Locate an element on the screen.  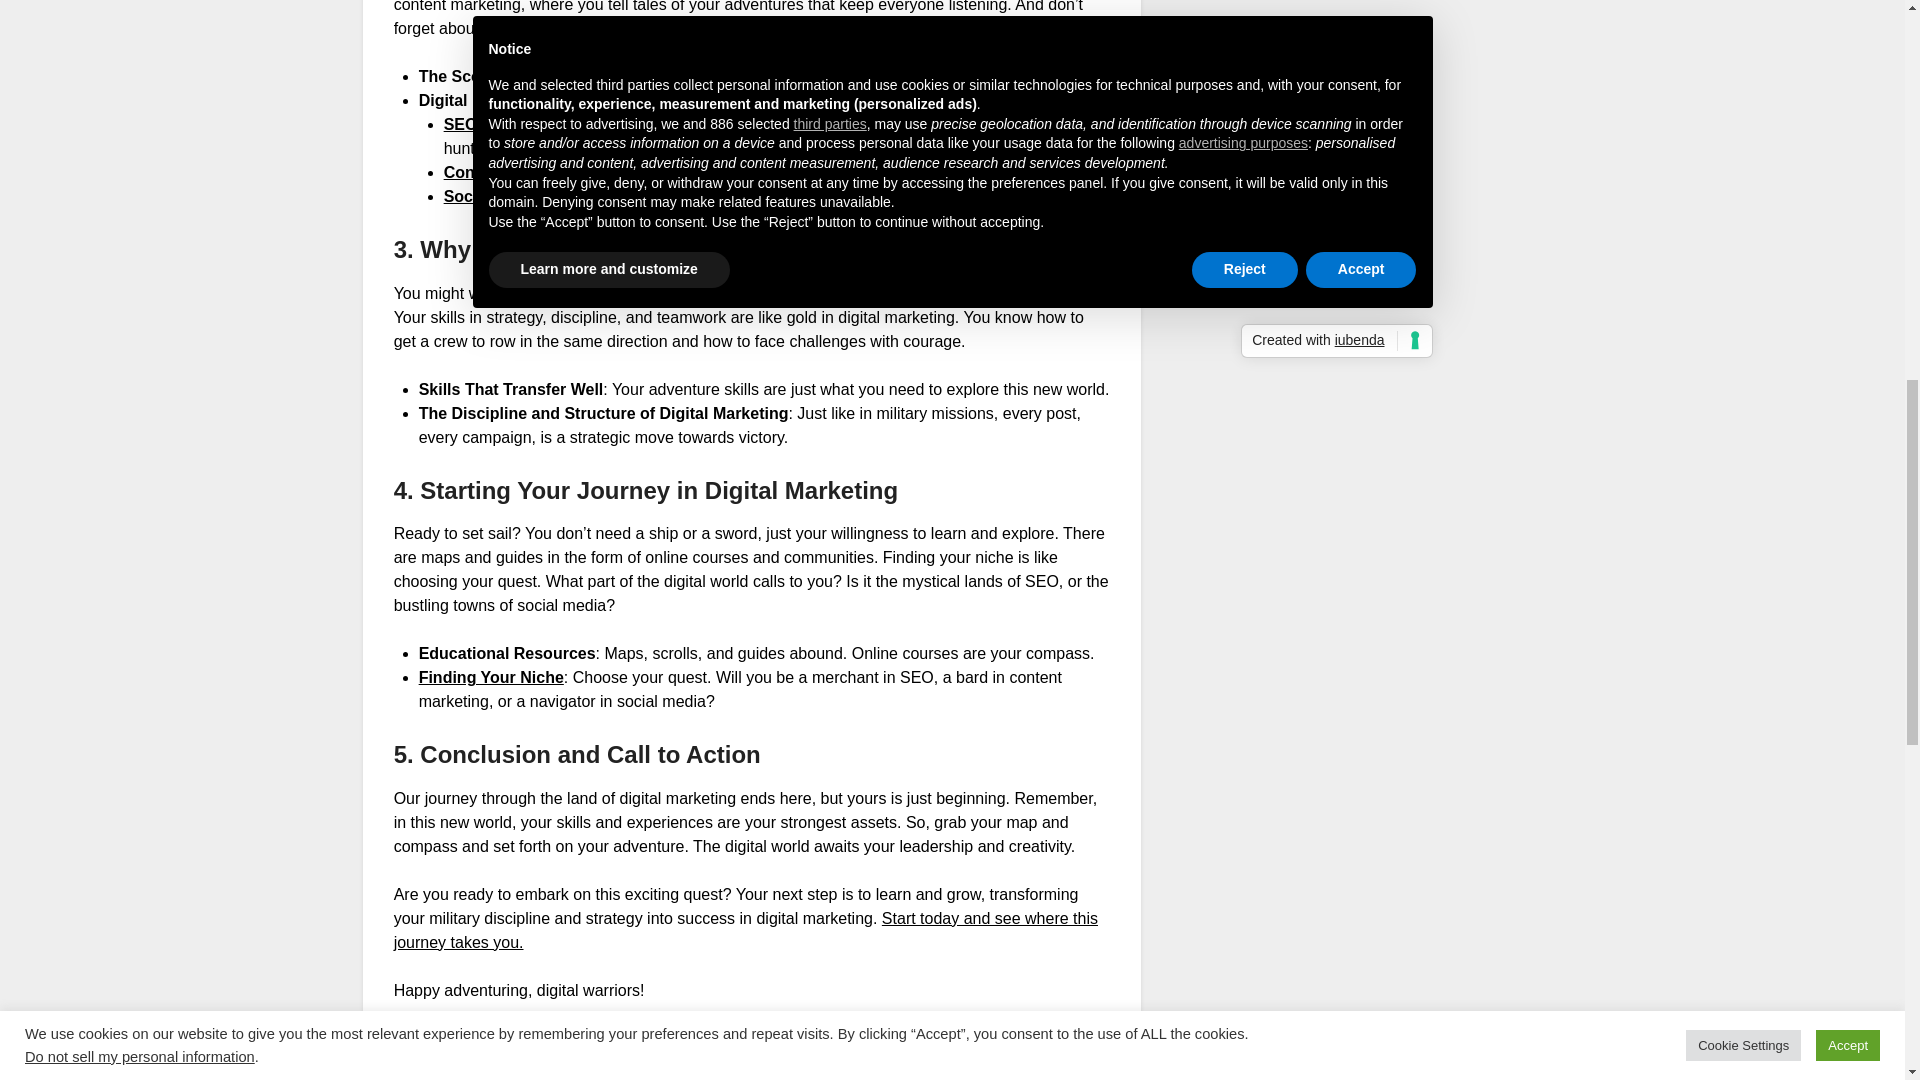
Click to share on Telegram is located at coordinates (588, 1072).